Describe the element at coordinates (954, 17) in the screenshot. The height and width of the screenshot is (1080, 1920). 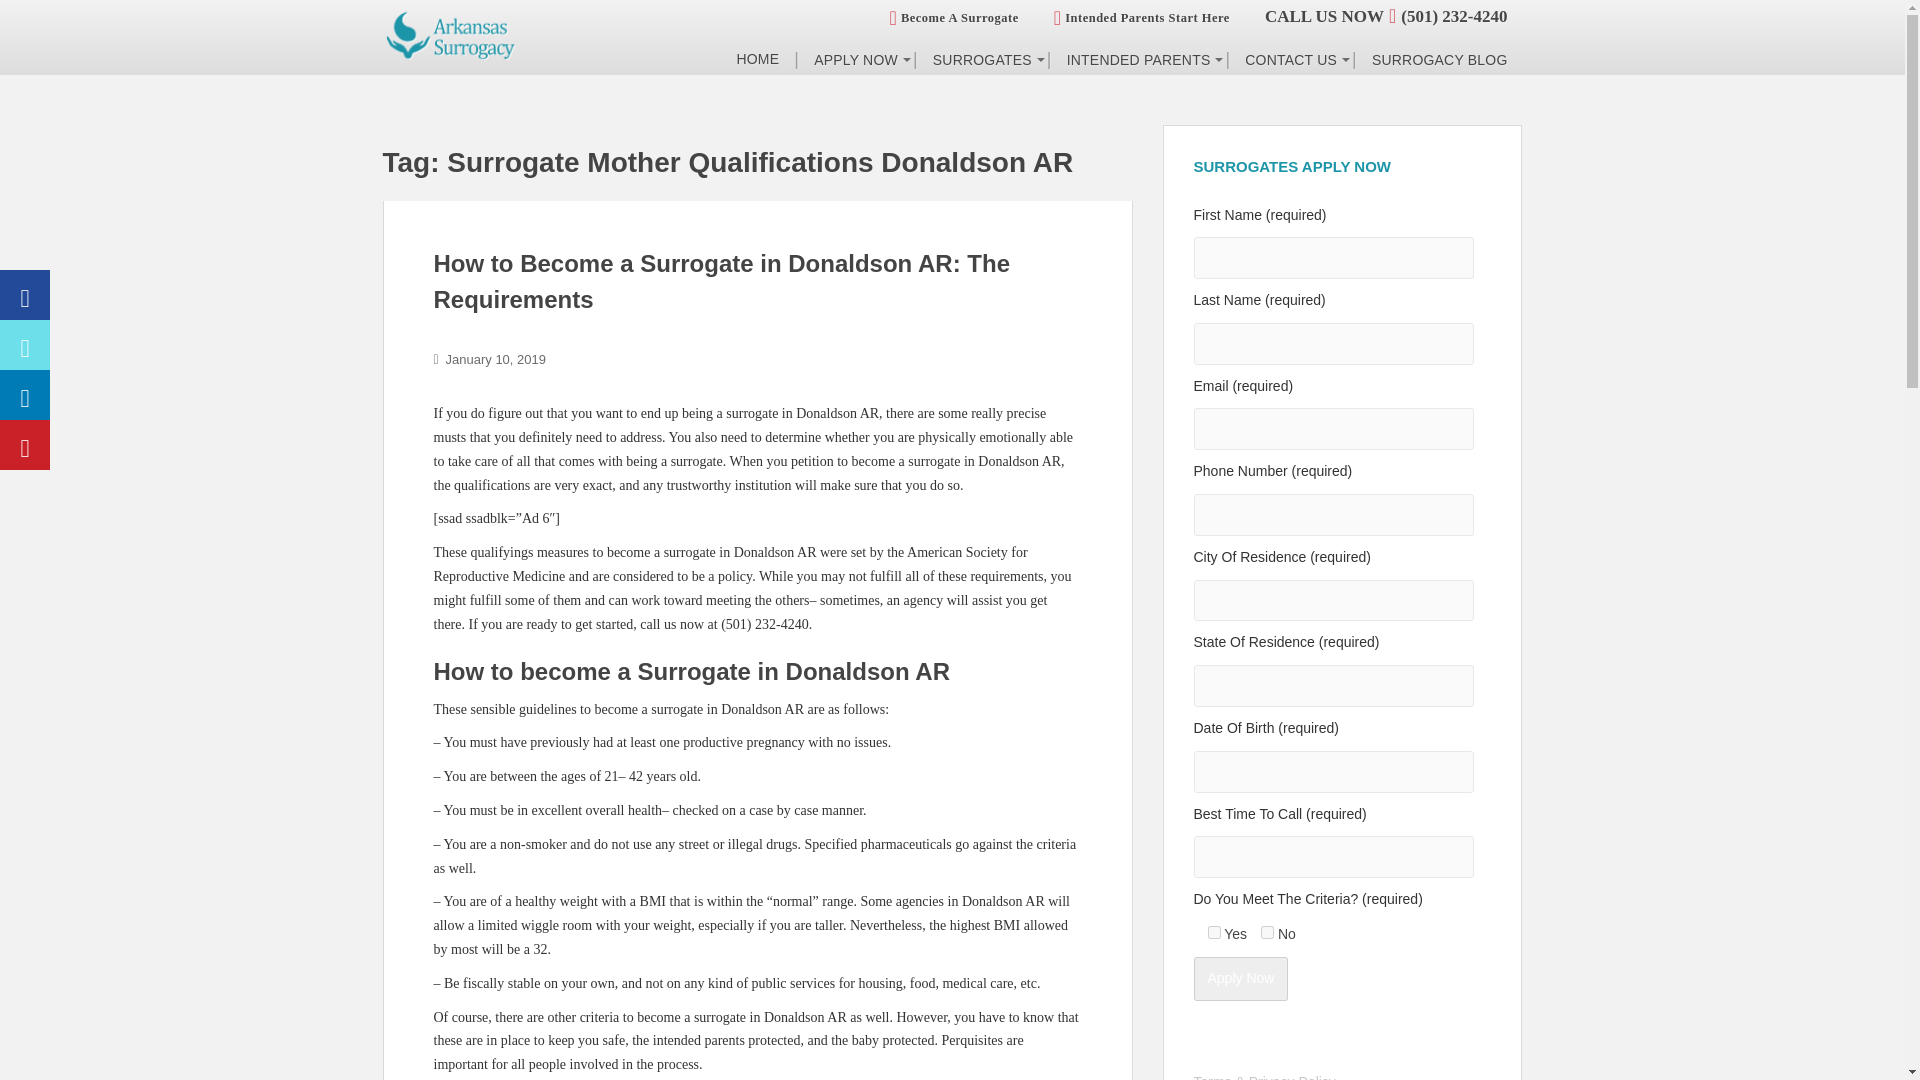
I see `Become A Surrogate` at that location.